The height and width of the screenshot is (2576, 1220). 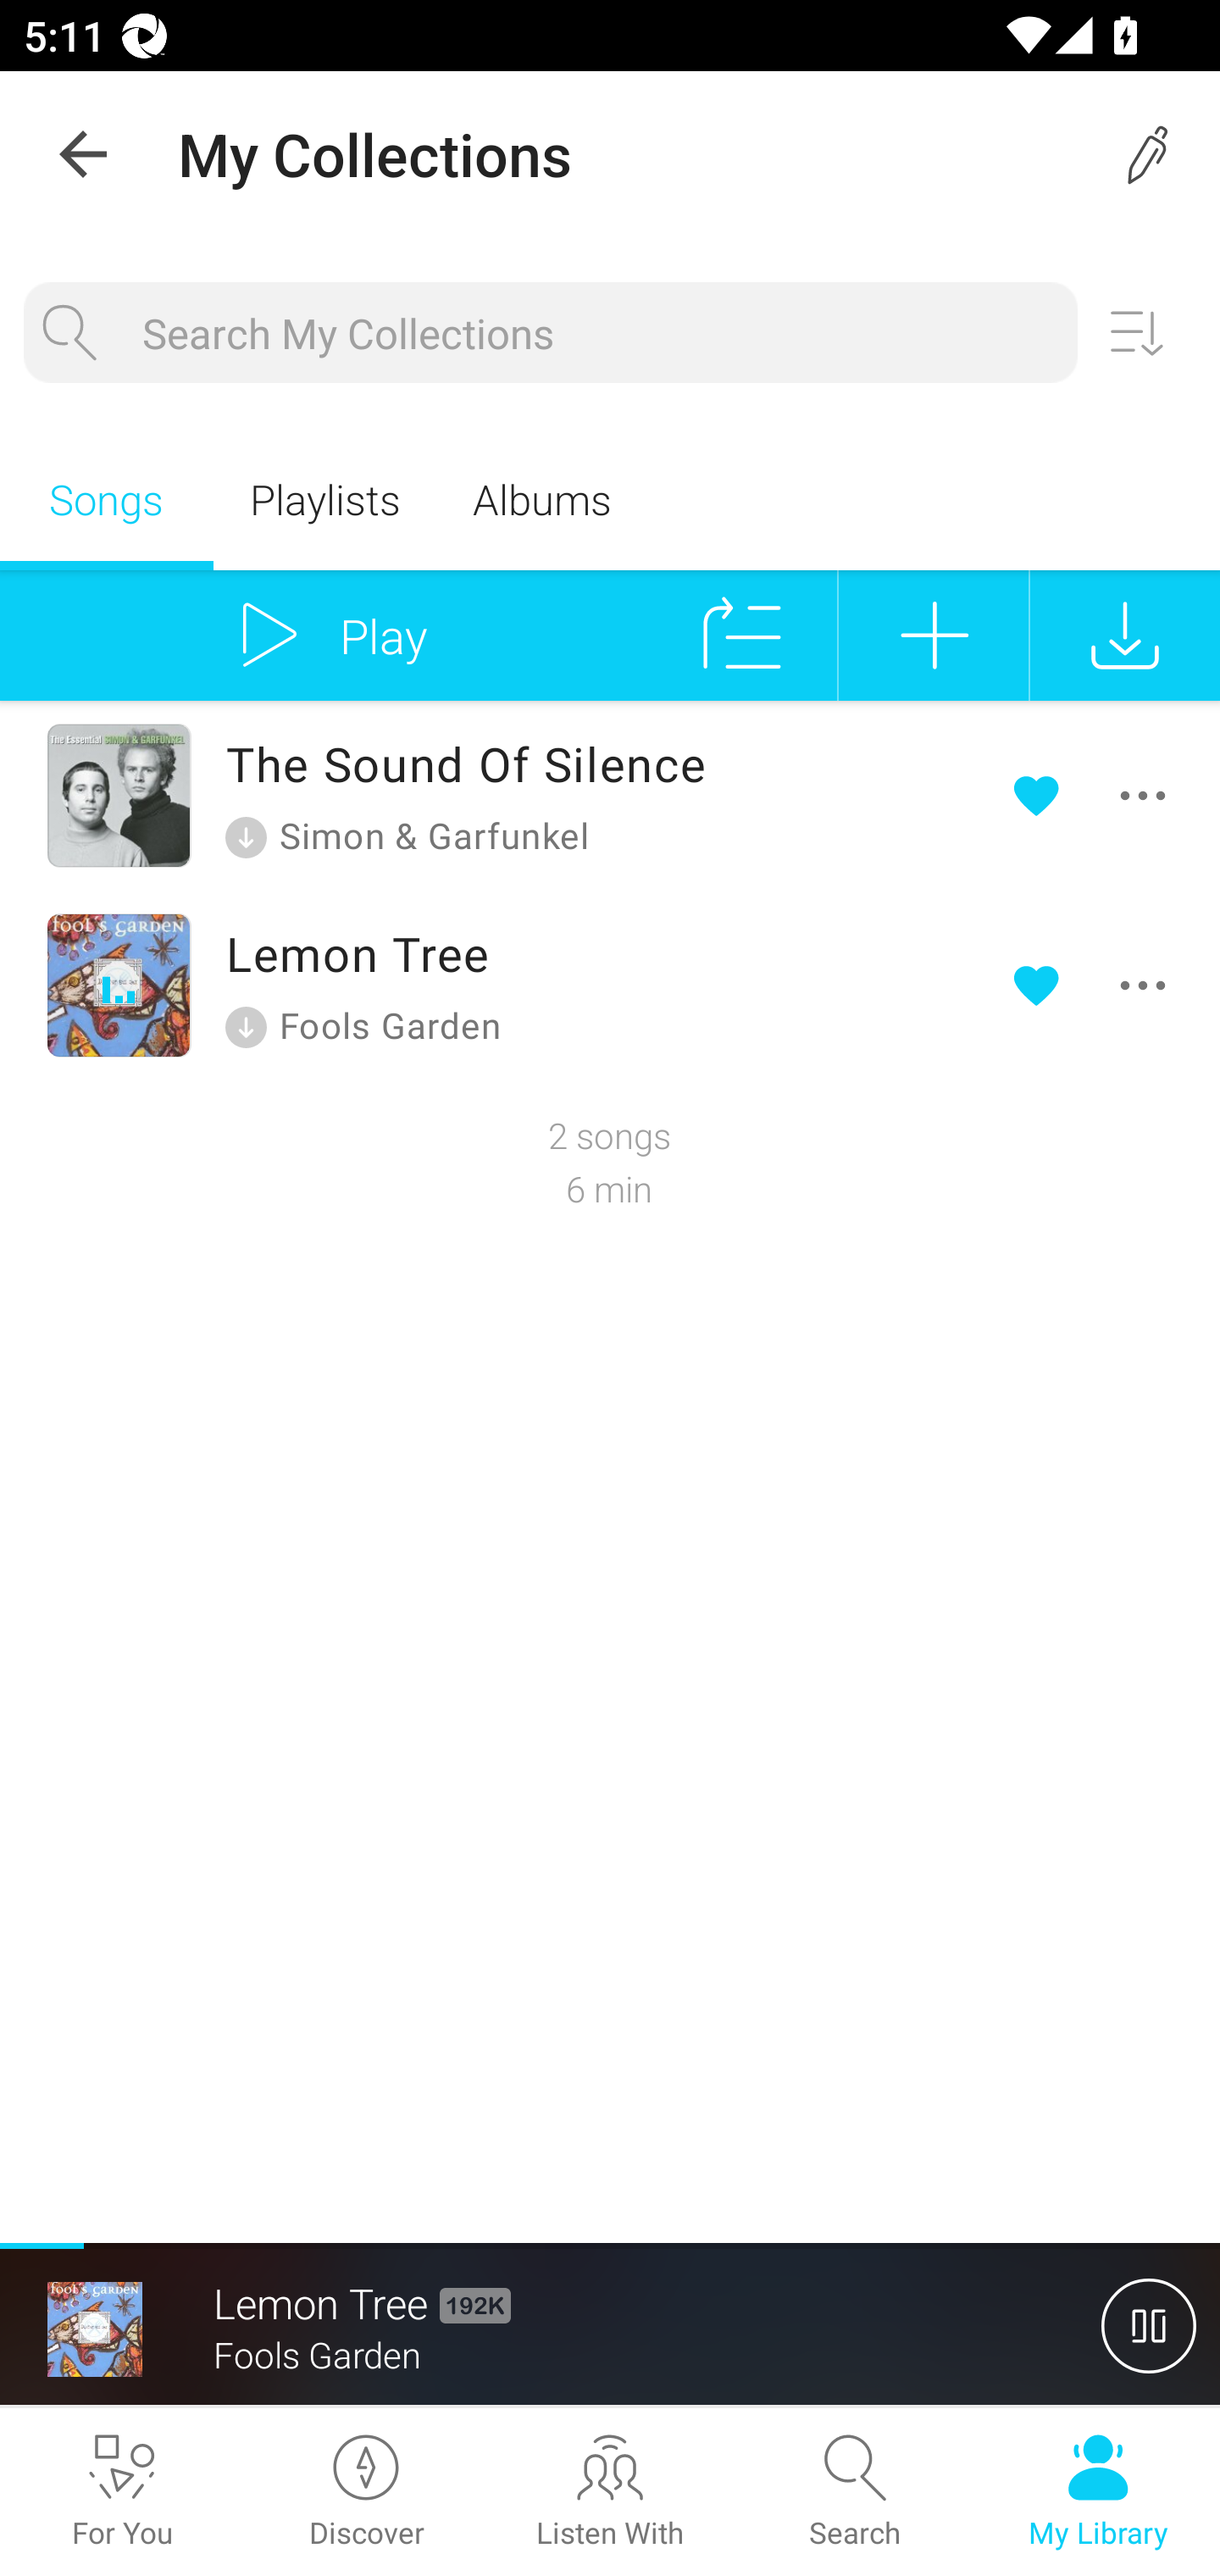 What do you see at coordinates (366, 2492) in the screenshot?
I see `Discover` at bounding box center [366, 2492].